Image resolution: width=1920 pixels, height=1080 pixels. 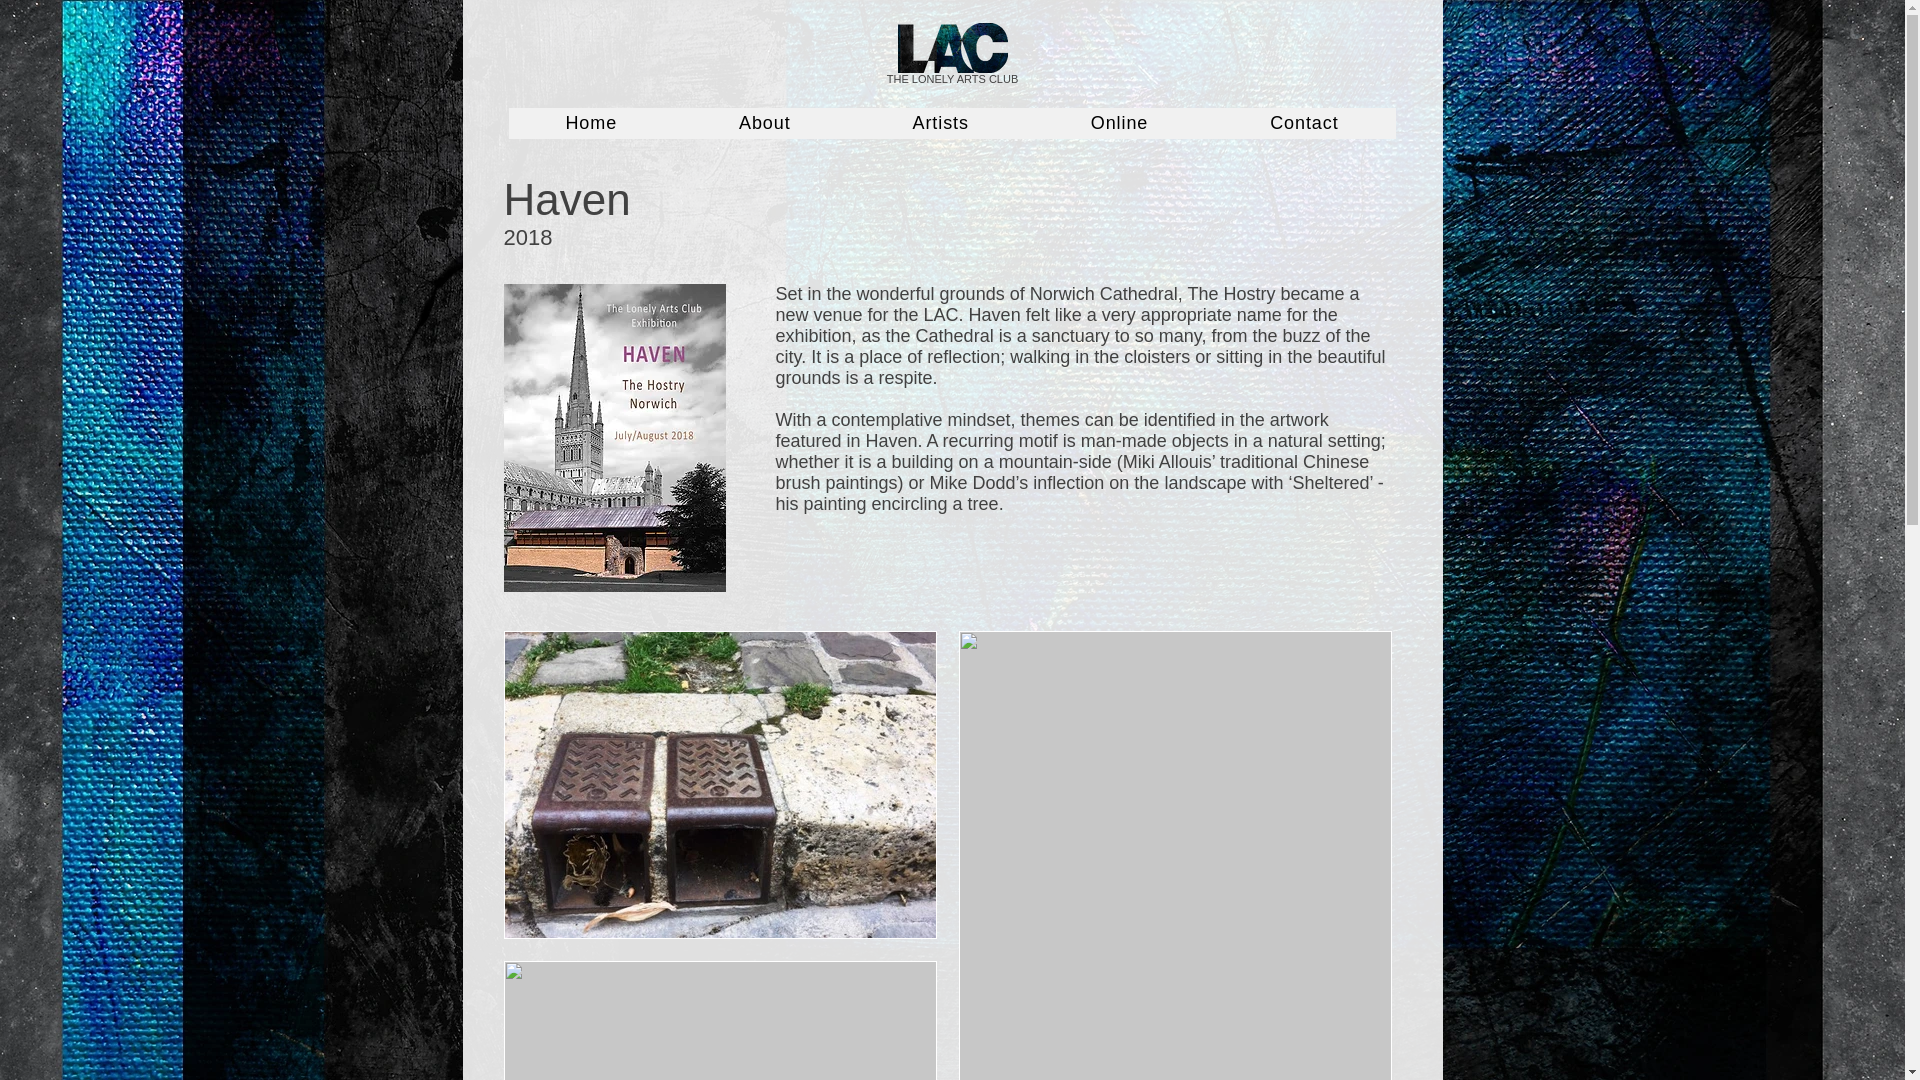 I want to click on Online, so click(x=1120, y=124).